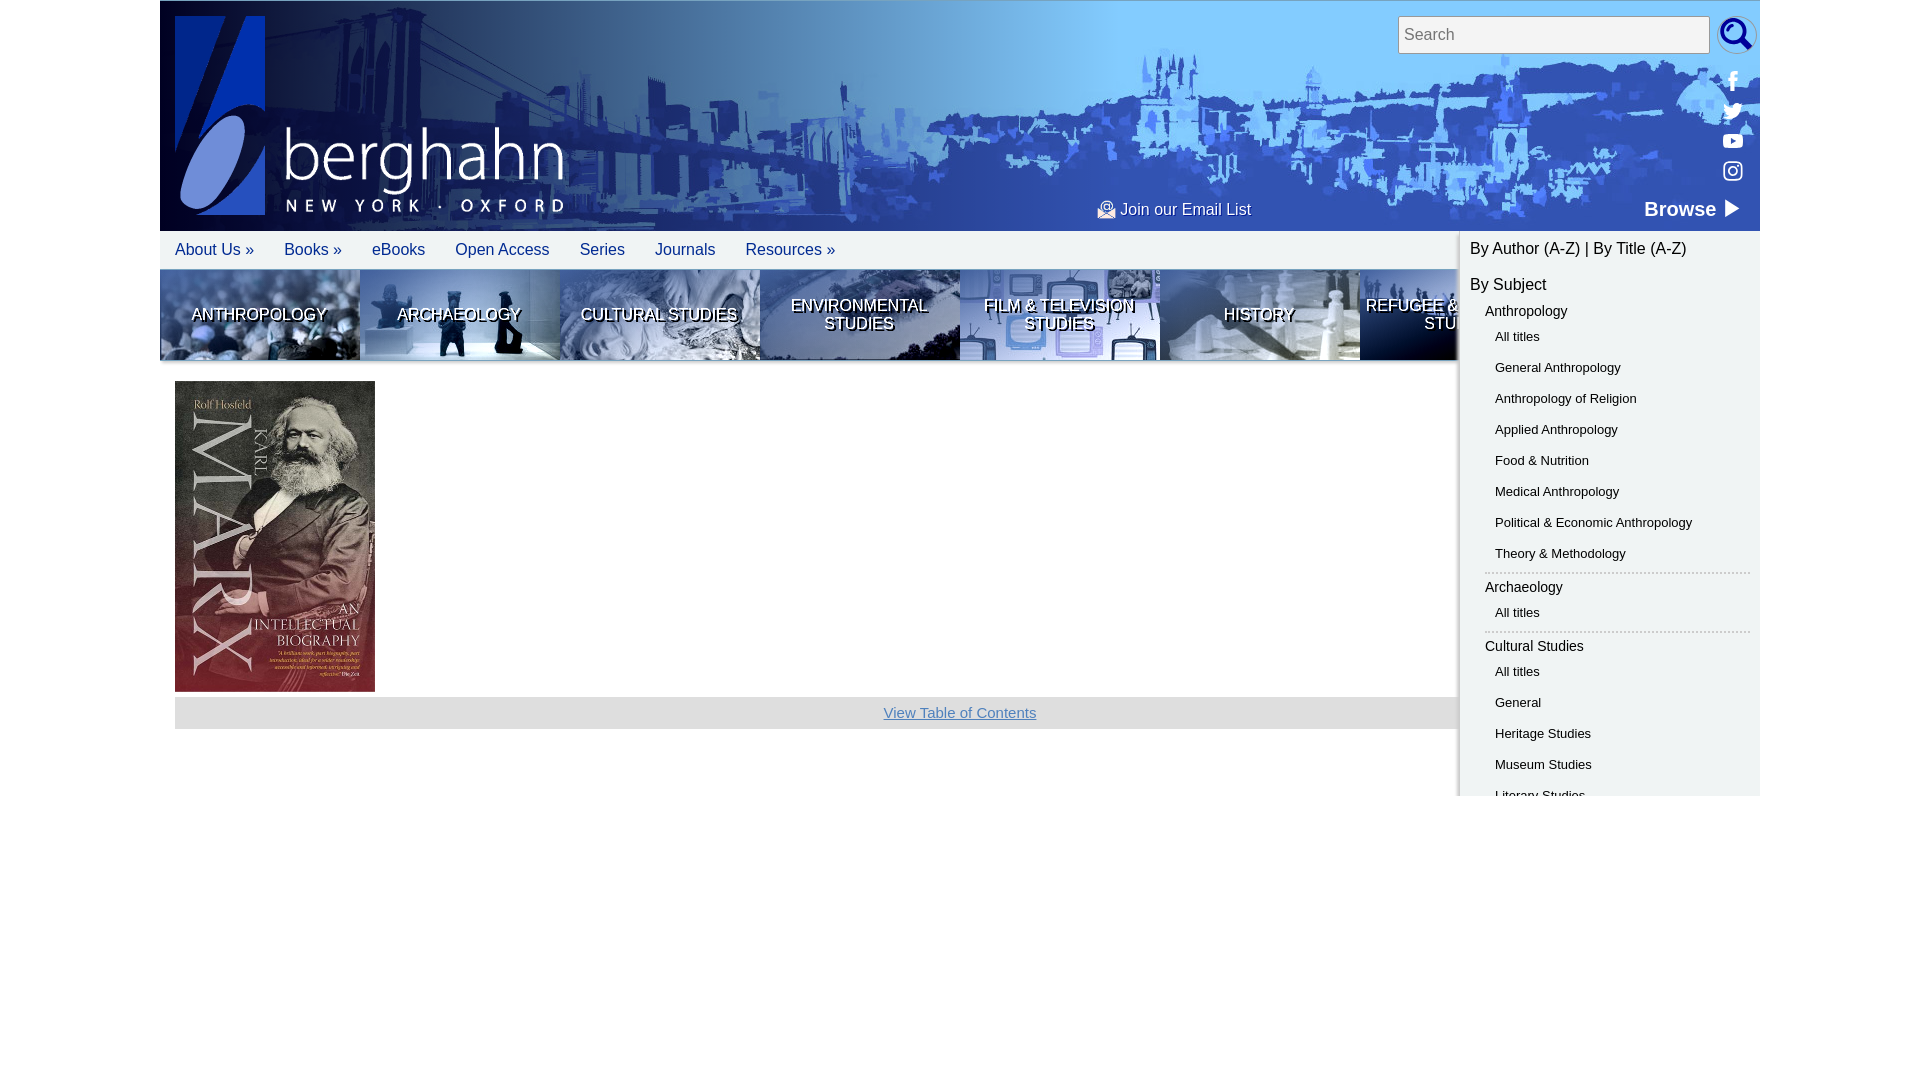 The height and width of the screenshot is (1080, 1920). Describe the element at coordinates (459, 314) in the screenshot. I see `Archaeology` at that location.